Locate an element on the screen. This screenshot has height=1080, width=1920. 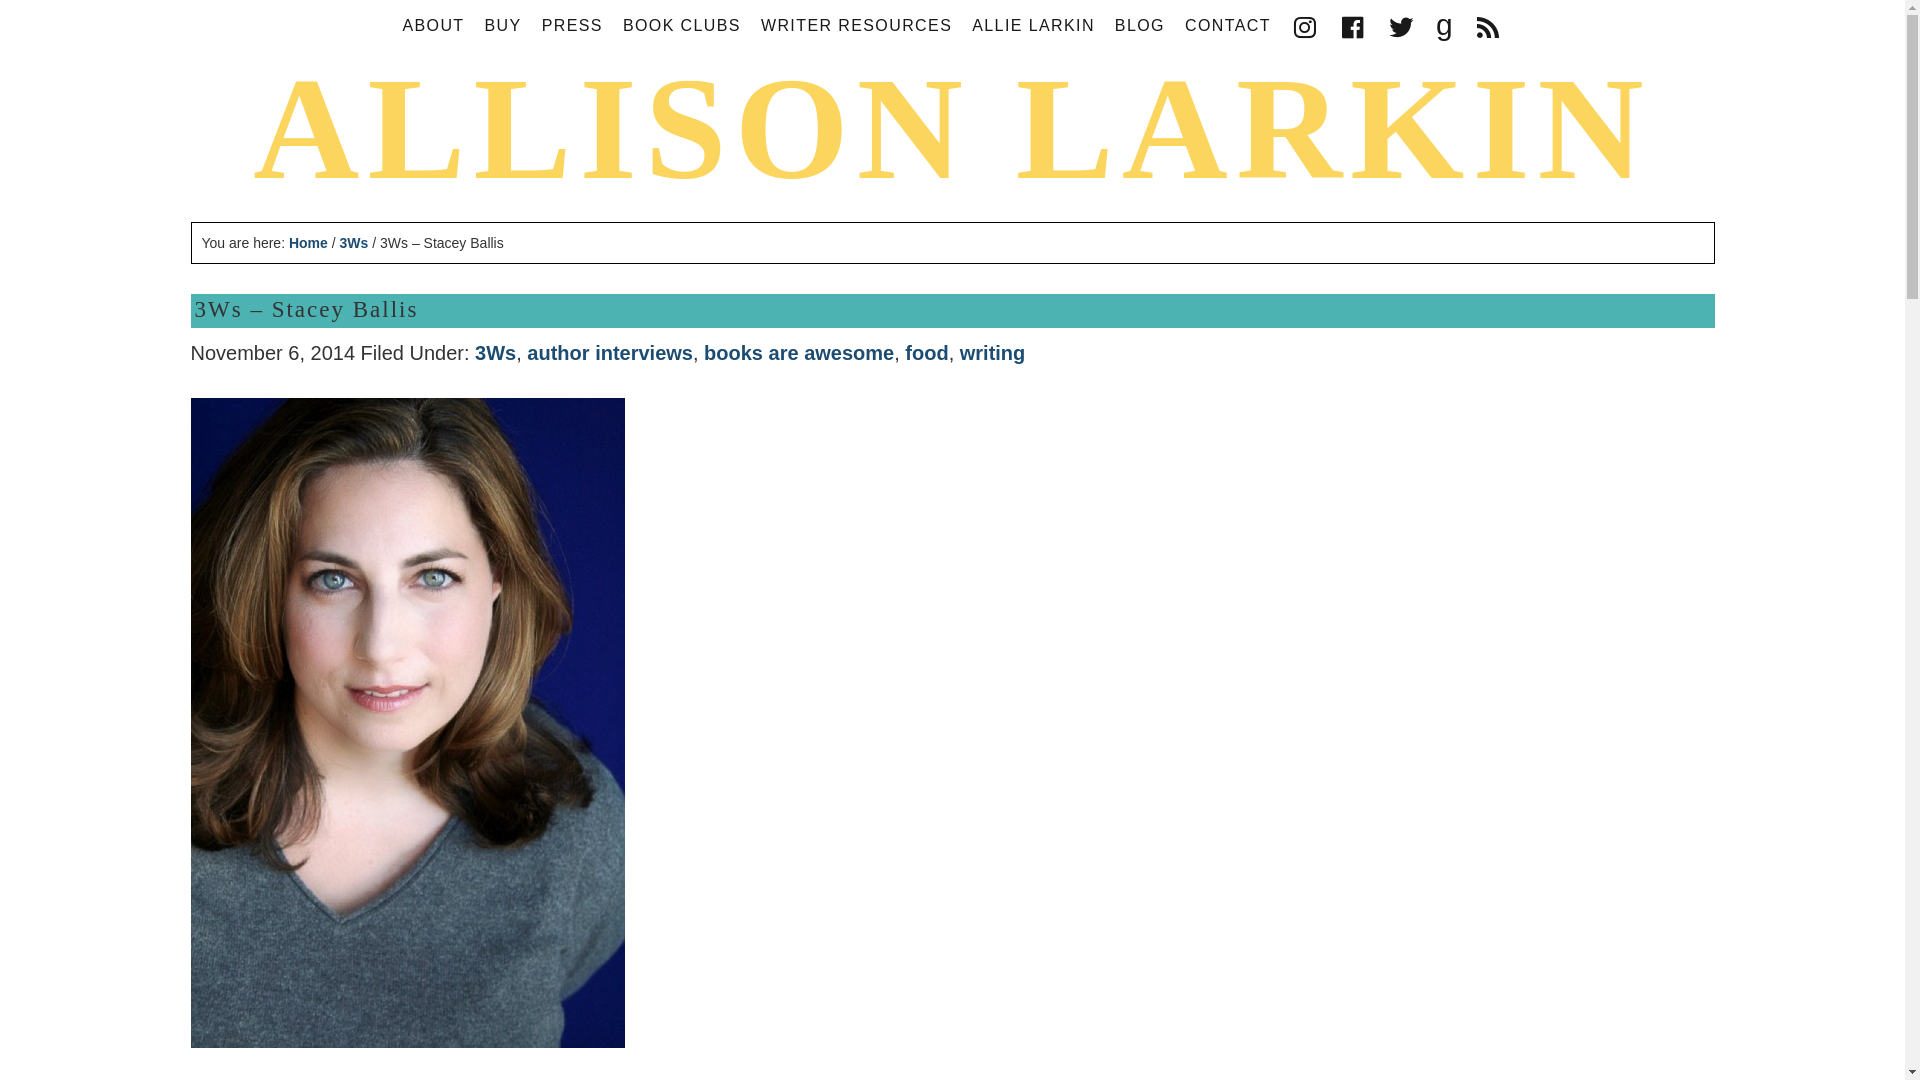
ALLISON LARKIN is located at coordinates (952, 128).